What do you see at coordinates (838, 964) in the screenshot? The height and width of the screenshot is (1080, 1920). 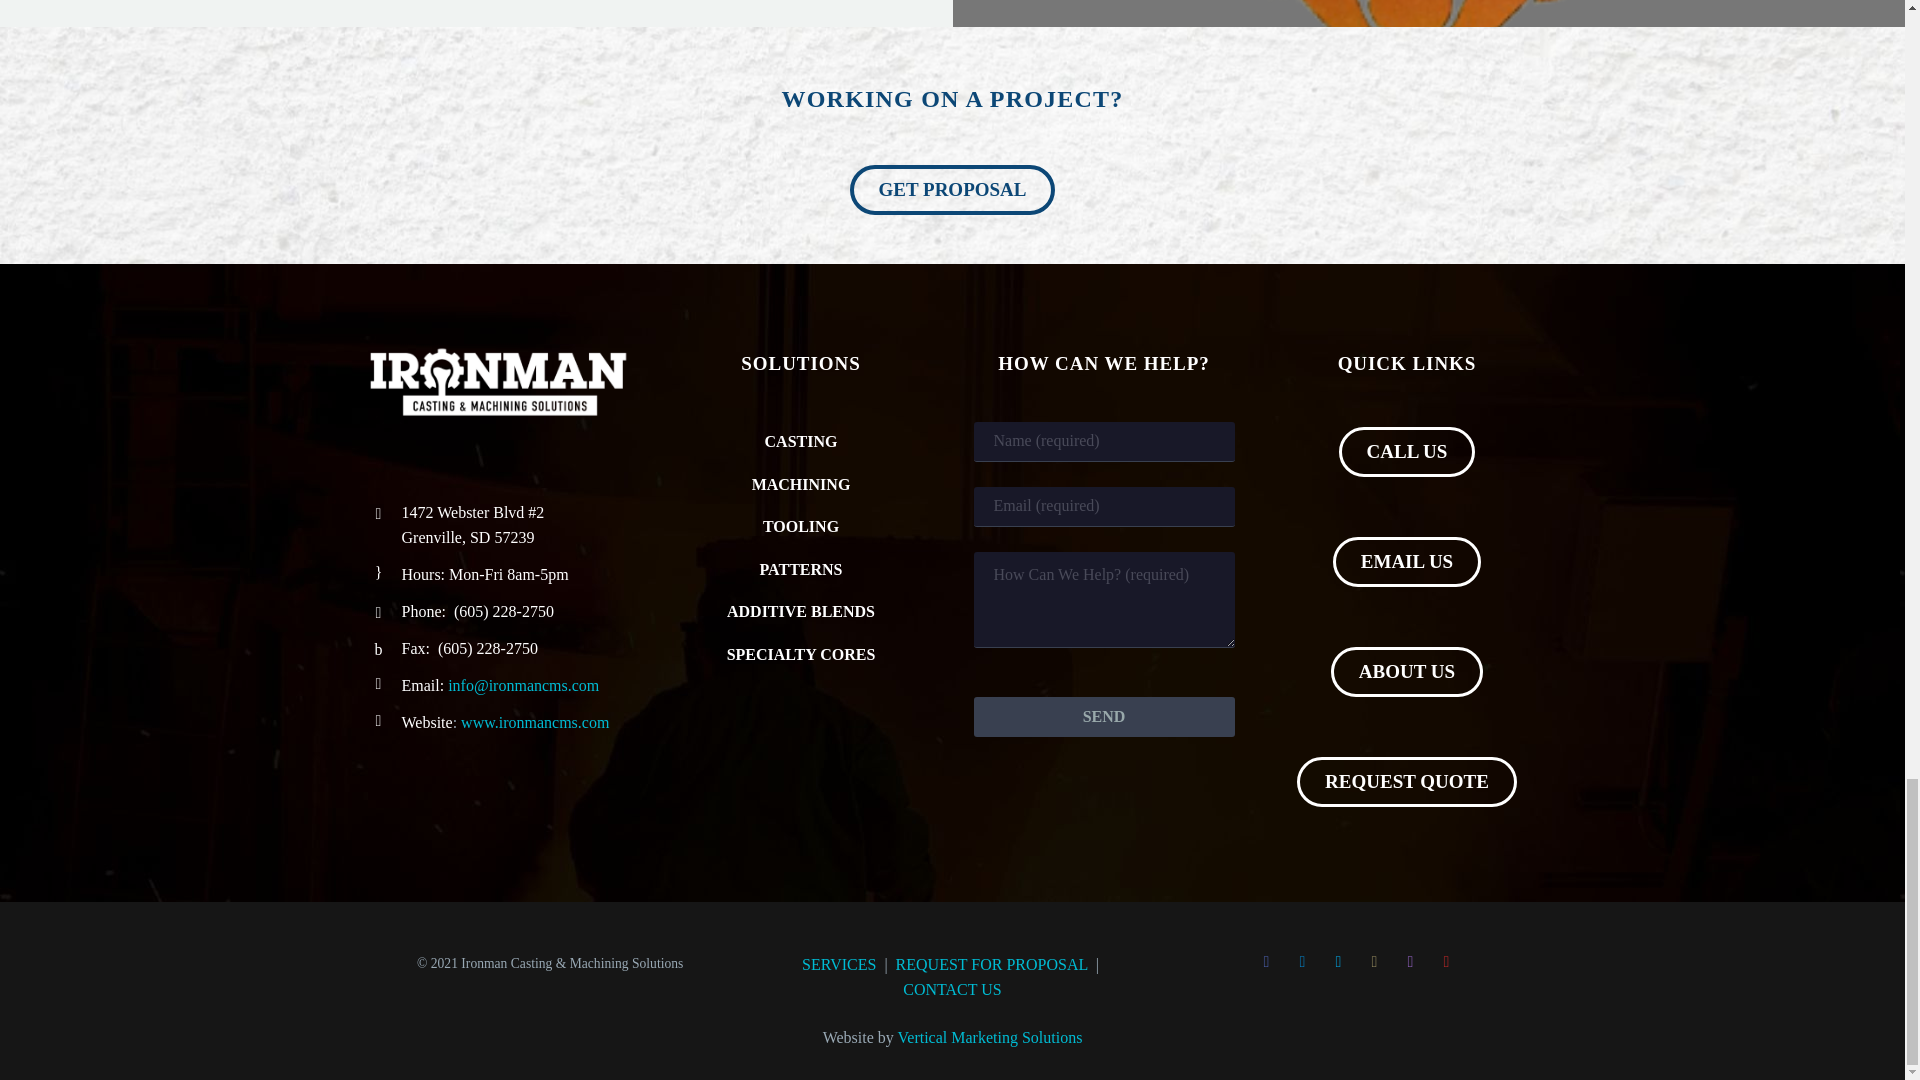 I see `SERVICES` at bounding box center [838, 964].